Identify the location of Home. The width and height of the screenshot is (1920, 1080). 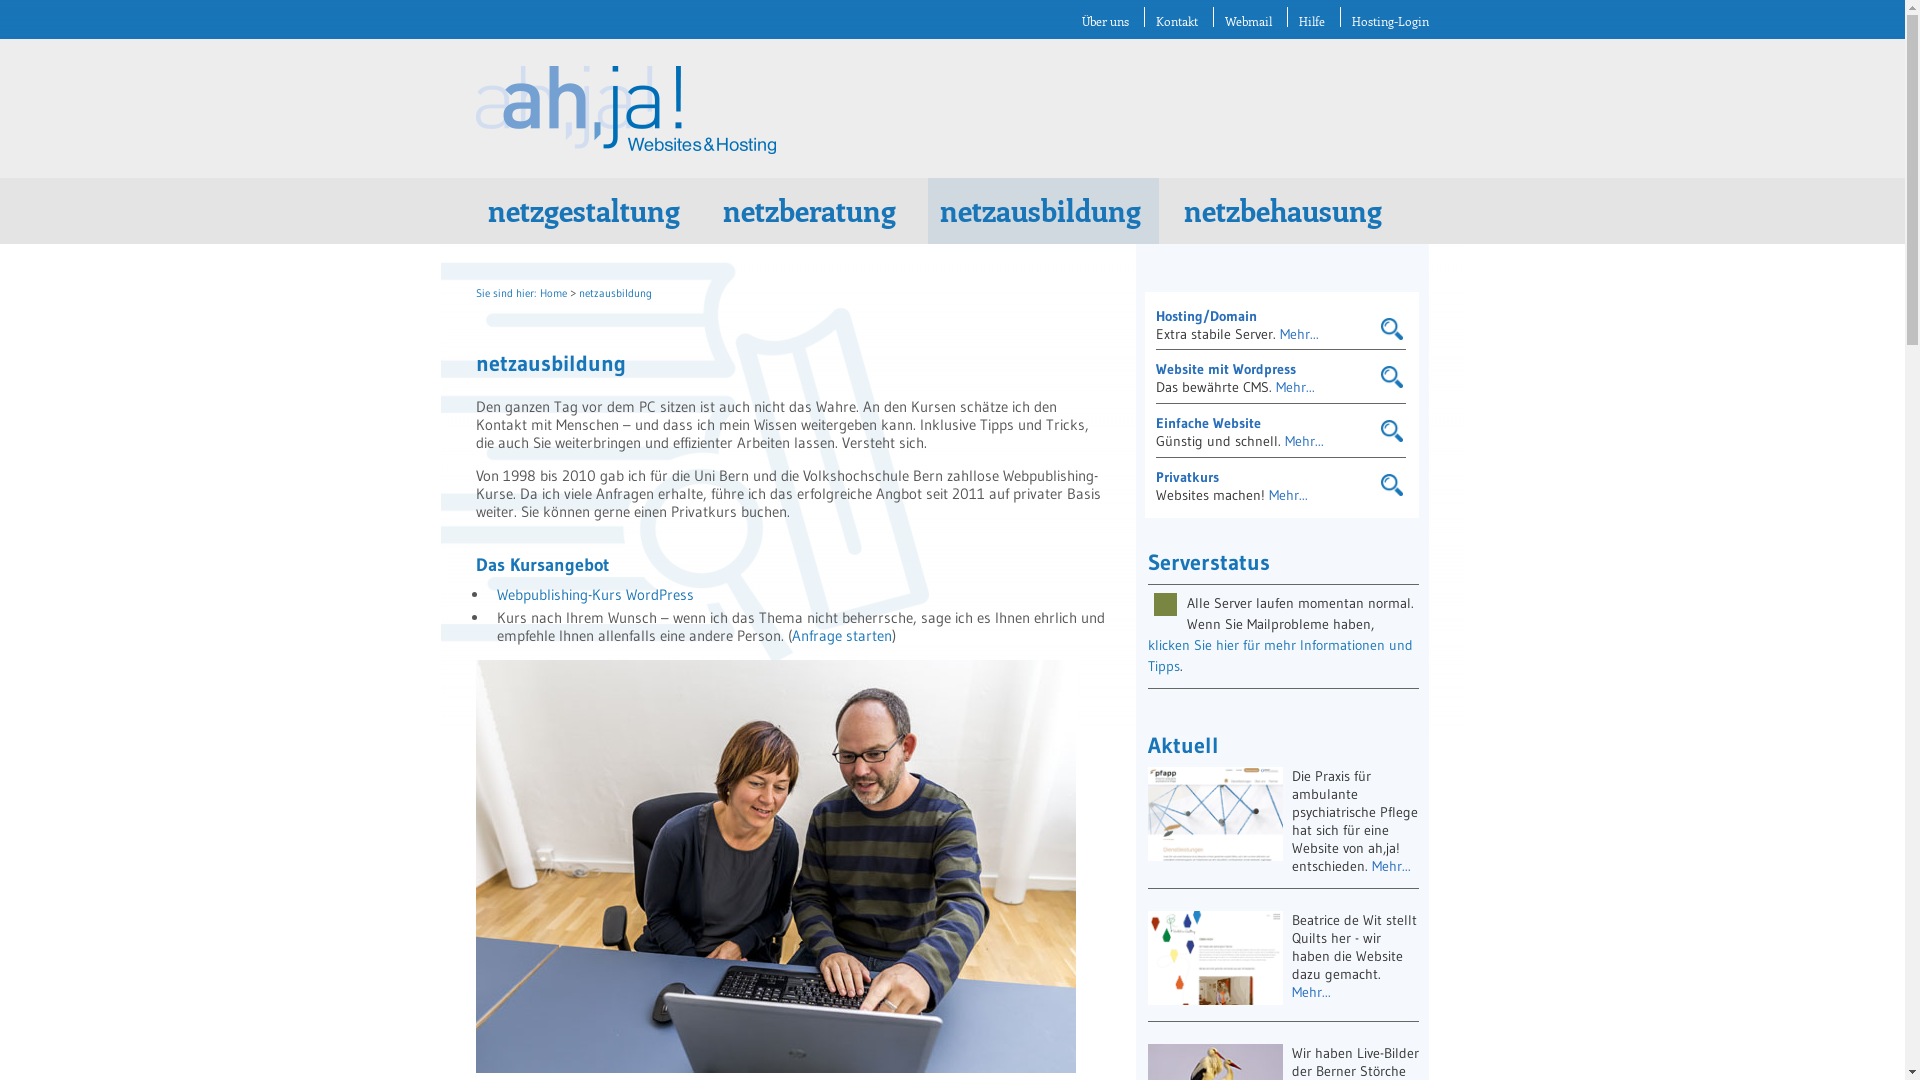
(554, 293).